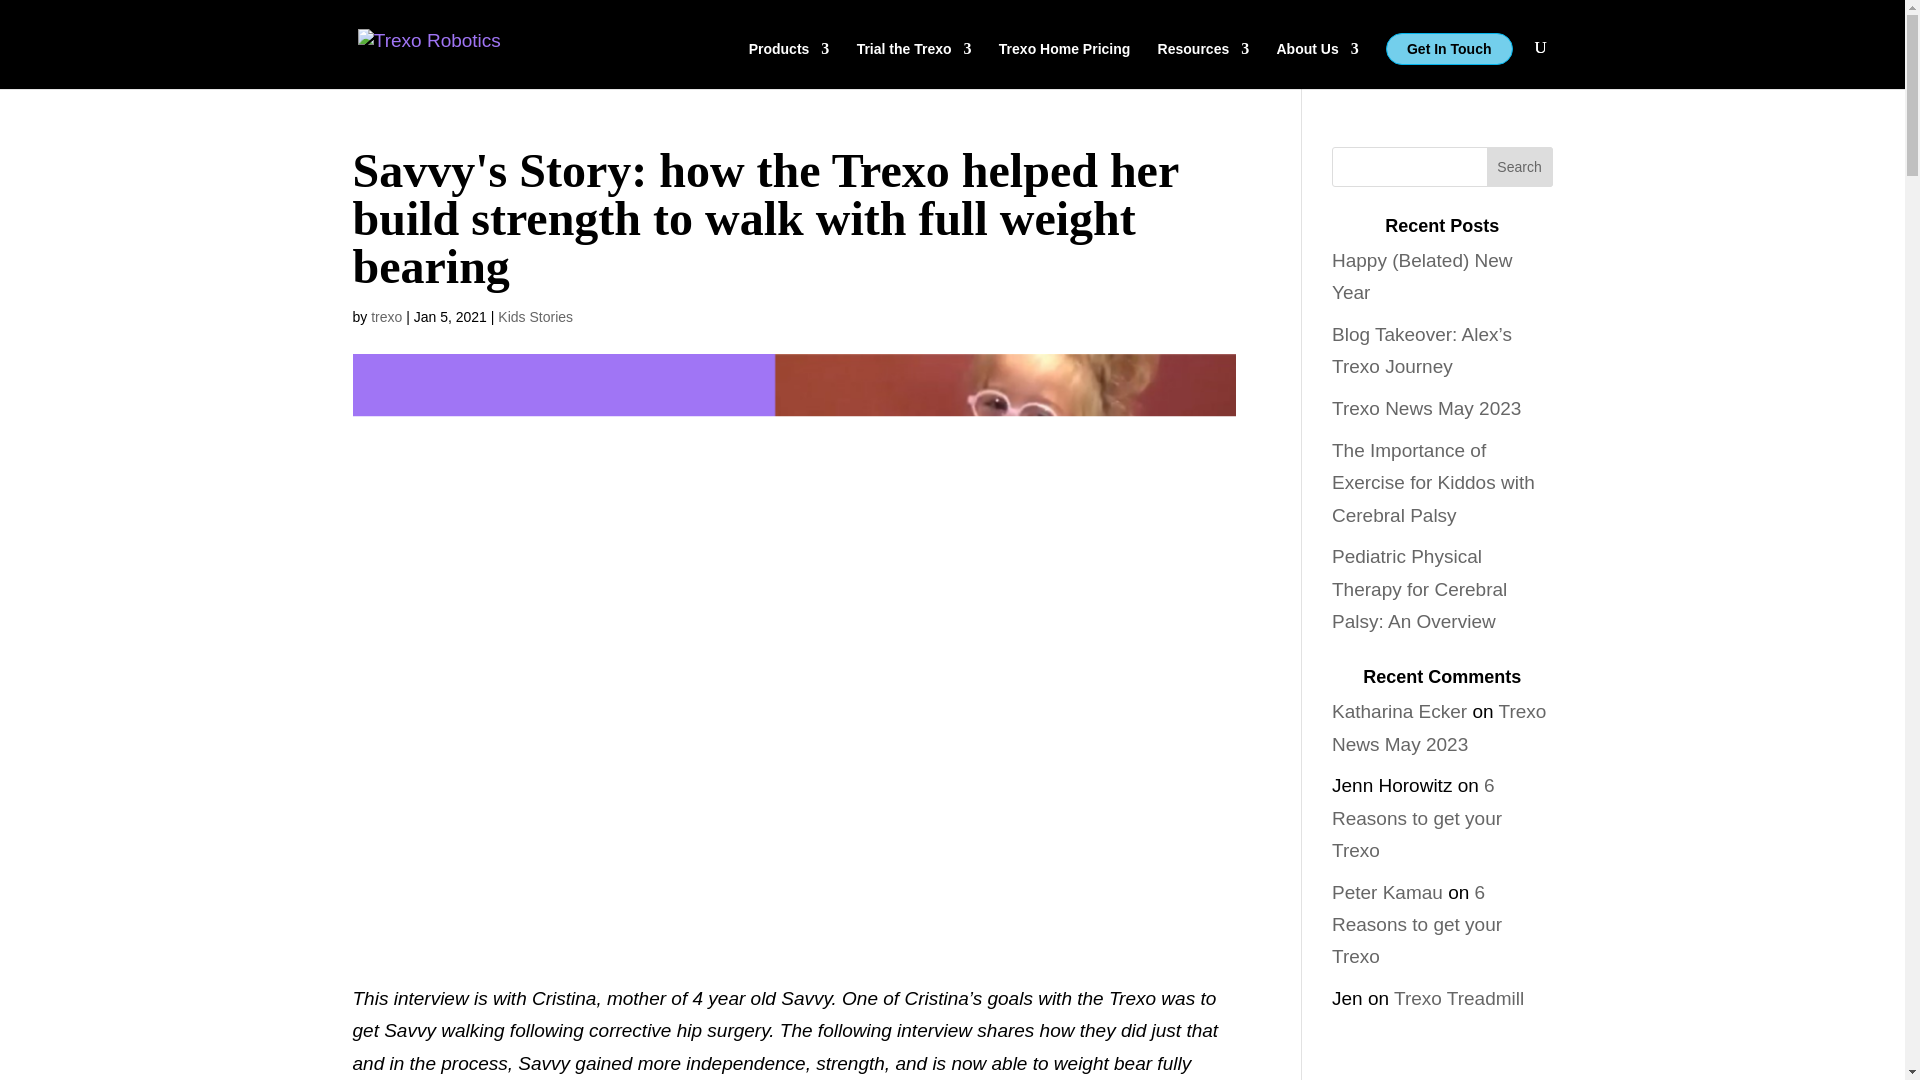 The image size is (1920, 1080). What do you see at coordinates (386, 316) in the screenshot?
I see `trexo` at bounding box center [386, 316].